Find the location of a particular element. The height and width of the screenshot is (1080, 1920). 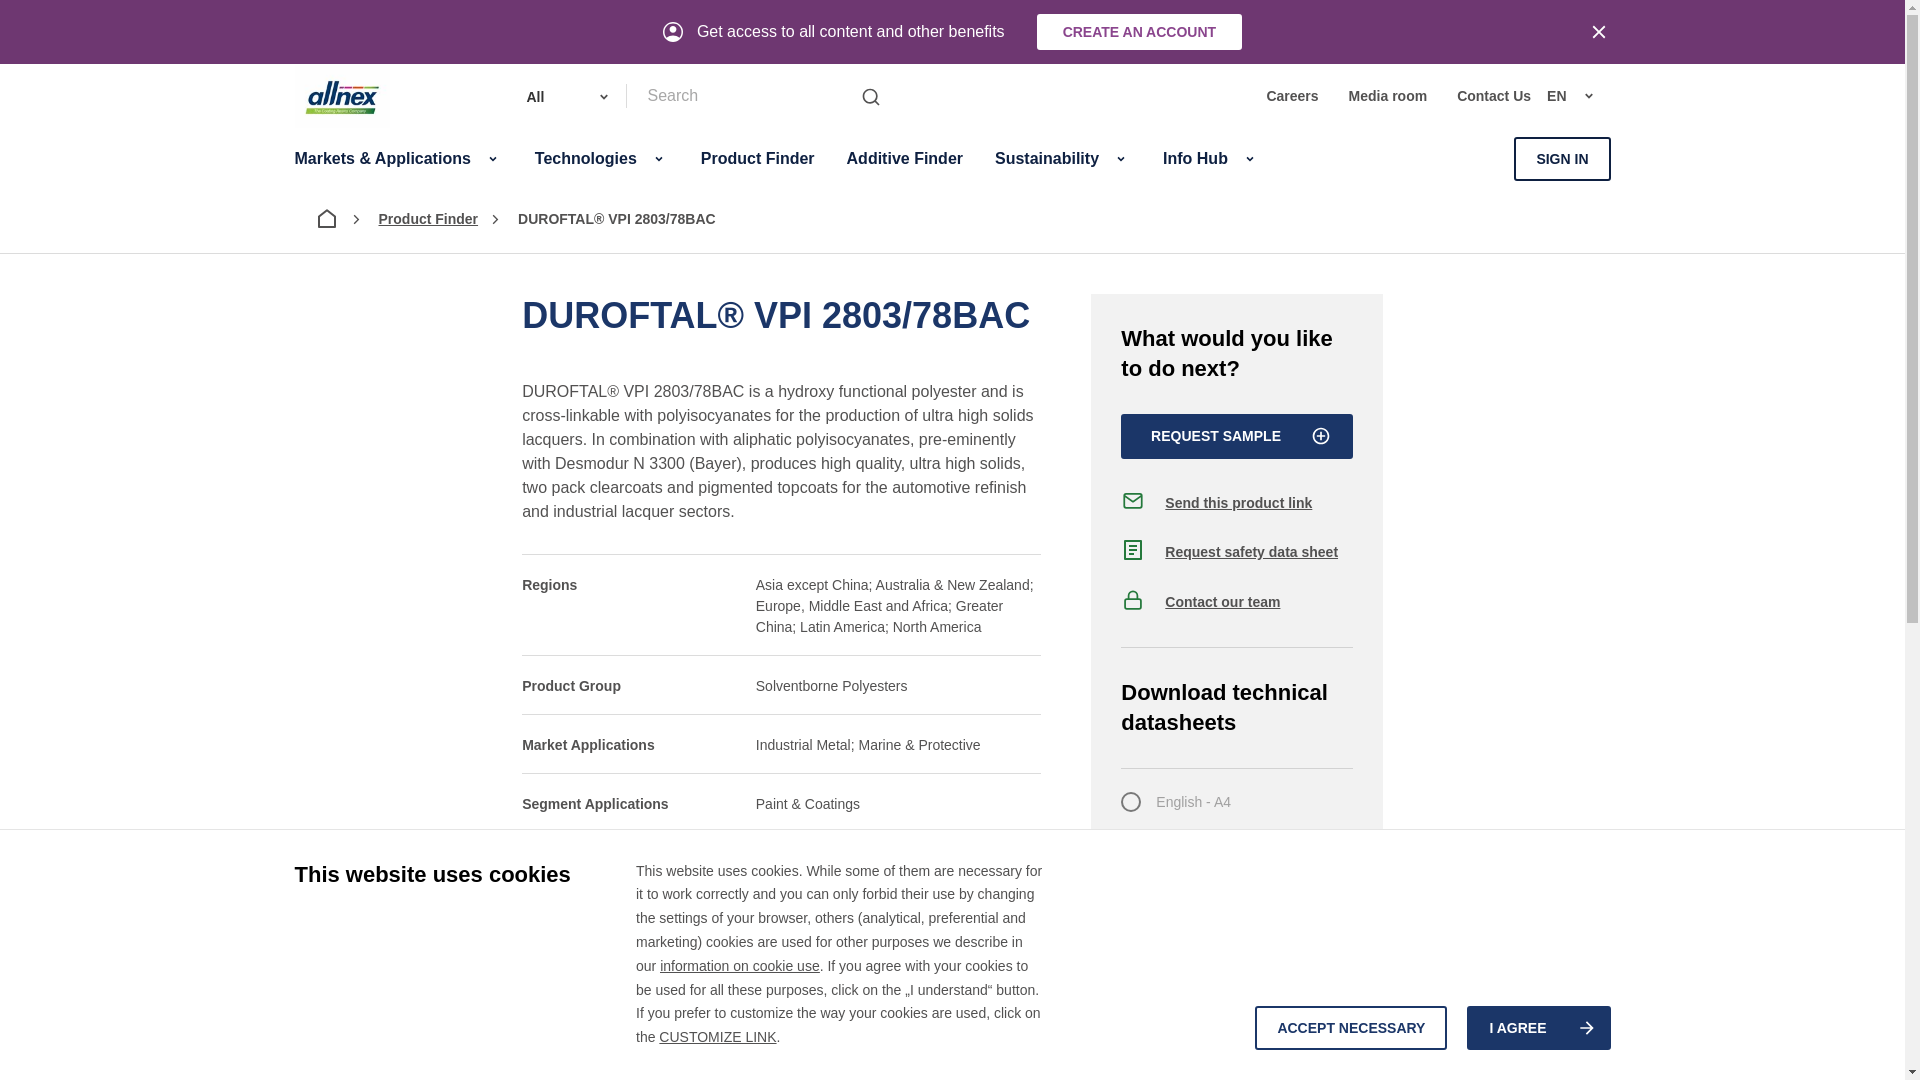

ACCEPT NECESSARY is located at coordinates (1351, 1027).